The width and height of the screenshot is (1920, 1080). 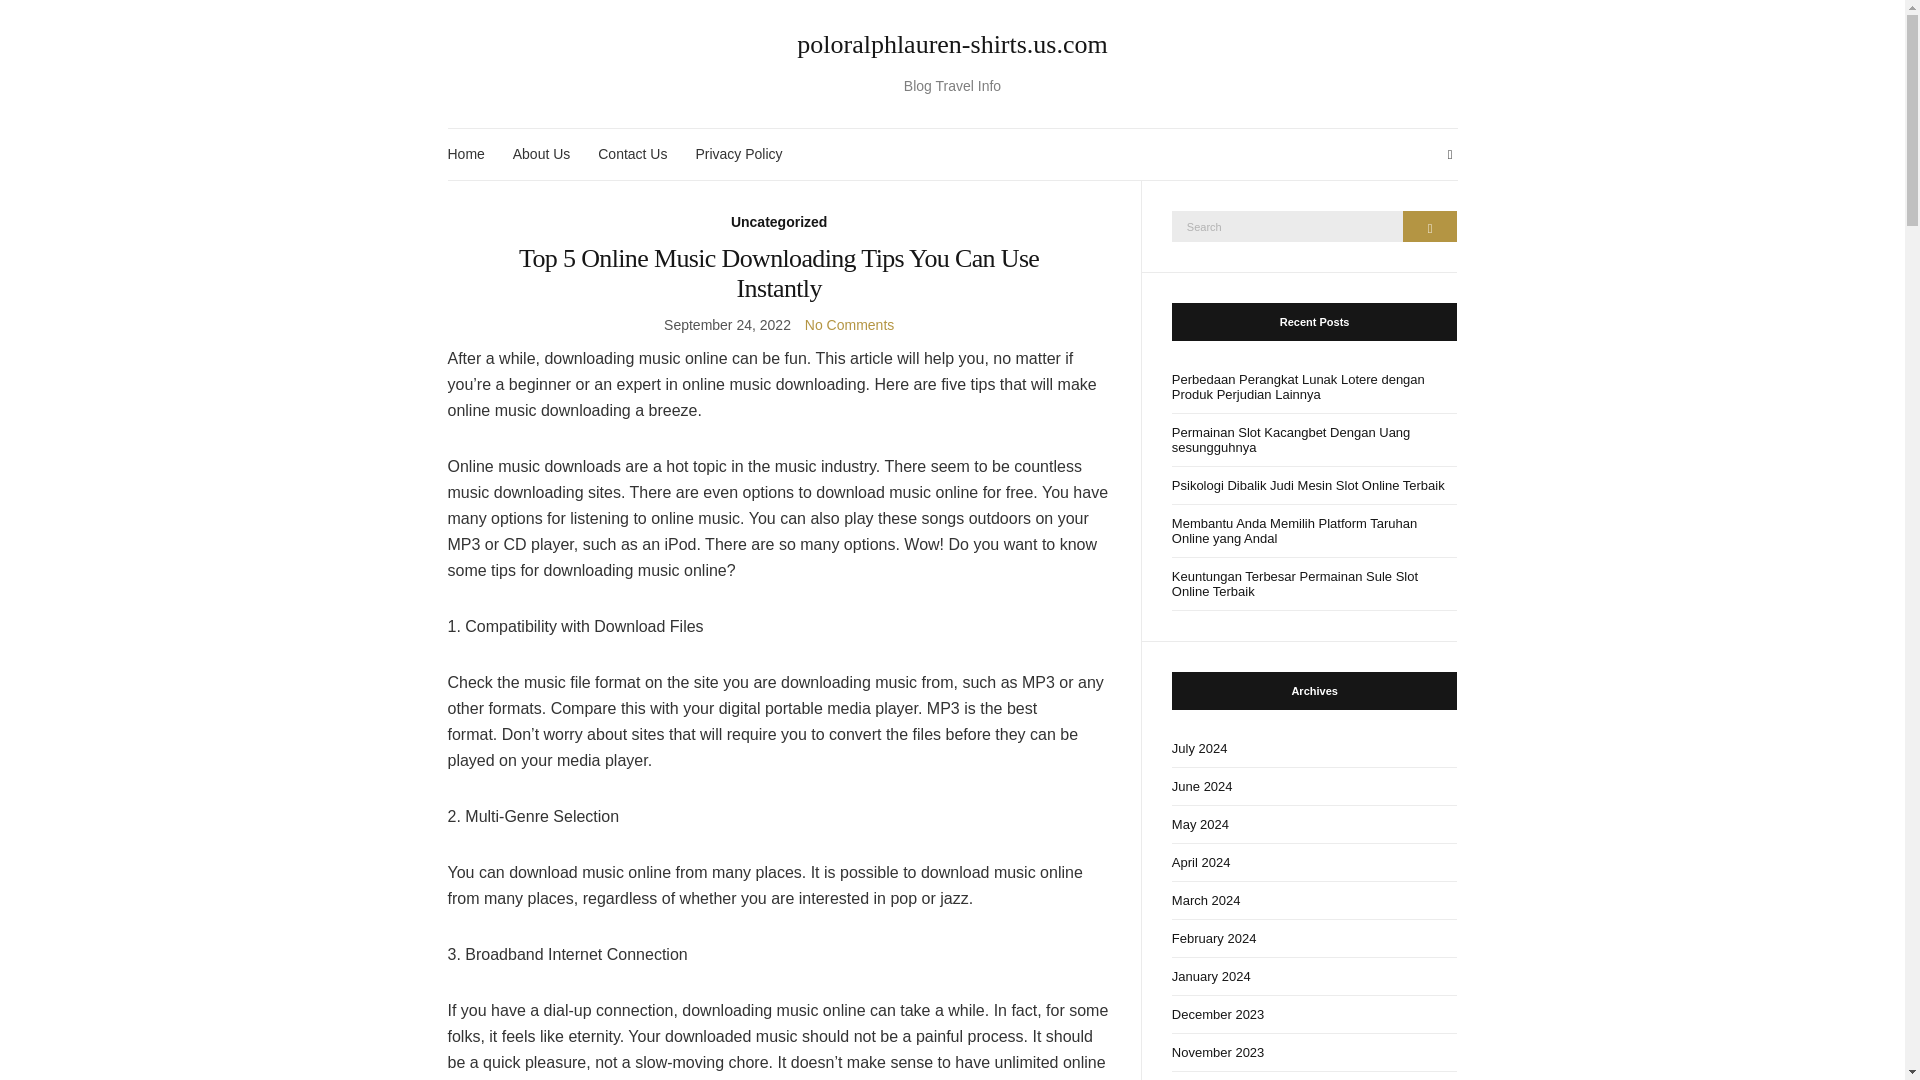 What do you see at coordinates (632, 154) in the screenshot?
I see `Contact Us` at bounding box center [632, 154].